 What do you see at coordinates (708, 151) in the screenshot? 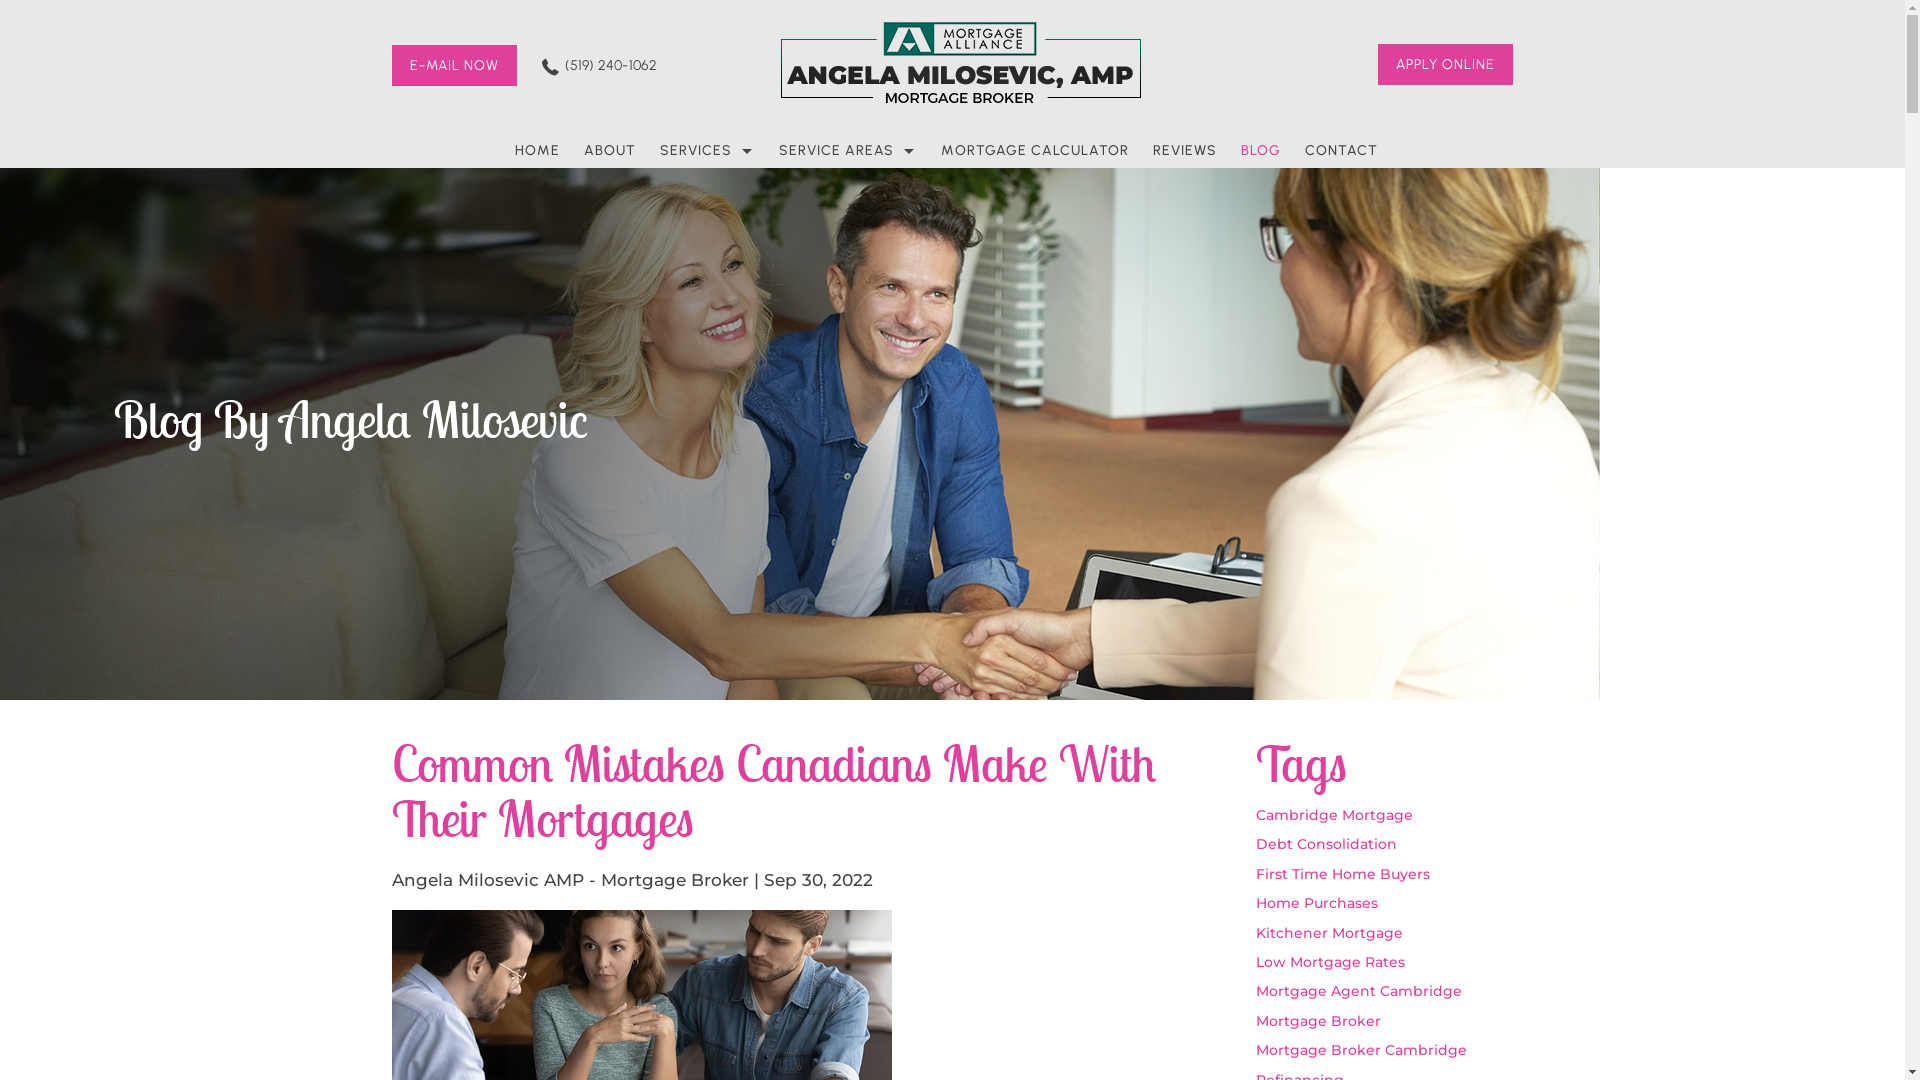
I see `SERVICES` at bounding box center [708, 151].